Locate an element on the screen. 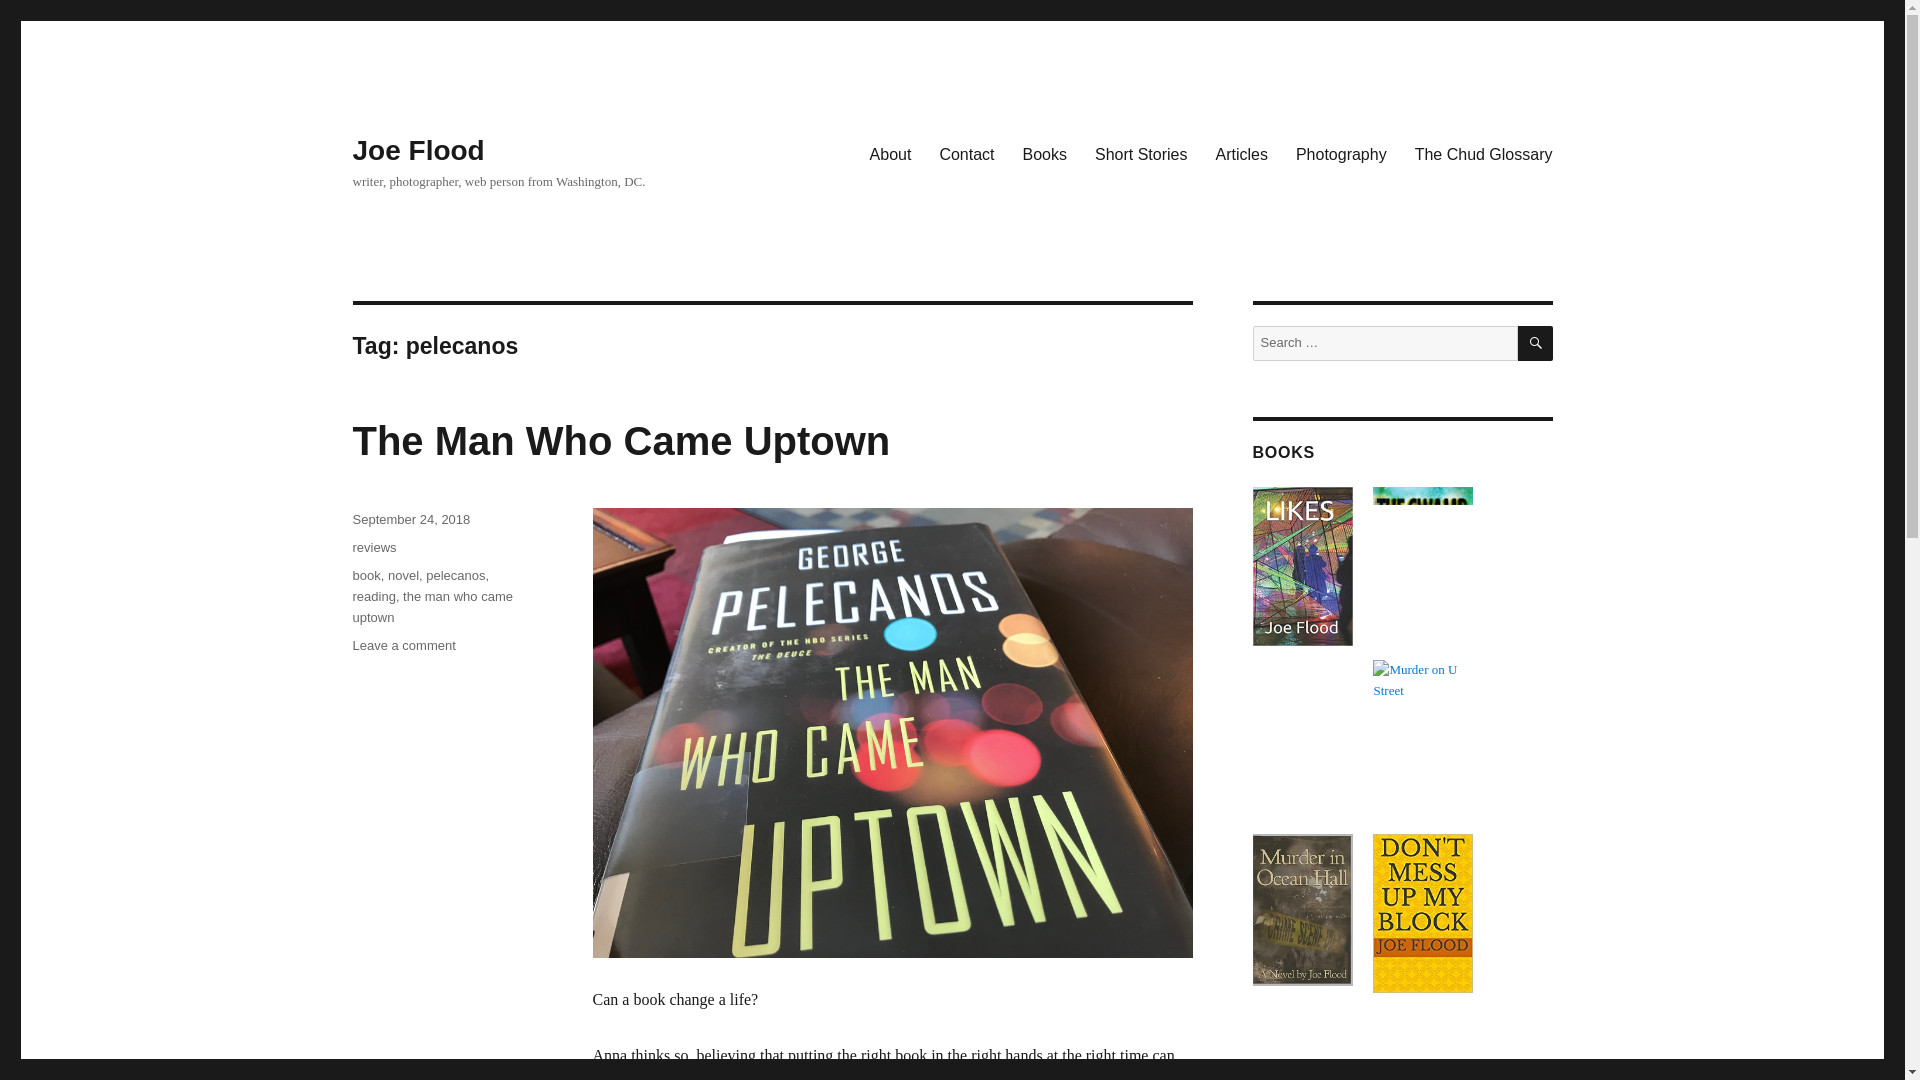 This screenshot has width=1920, height=1080. September 24, 2018 is located at coordinates (410, 519).